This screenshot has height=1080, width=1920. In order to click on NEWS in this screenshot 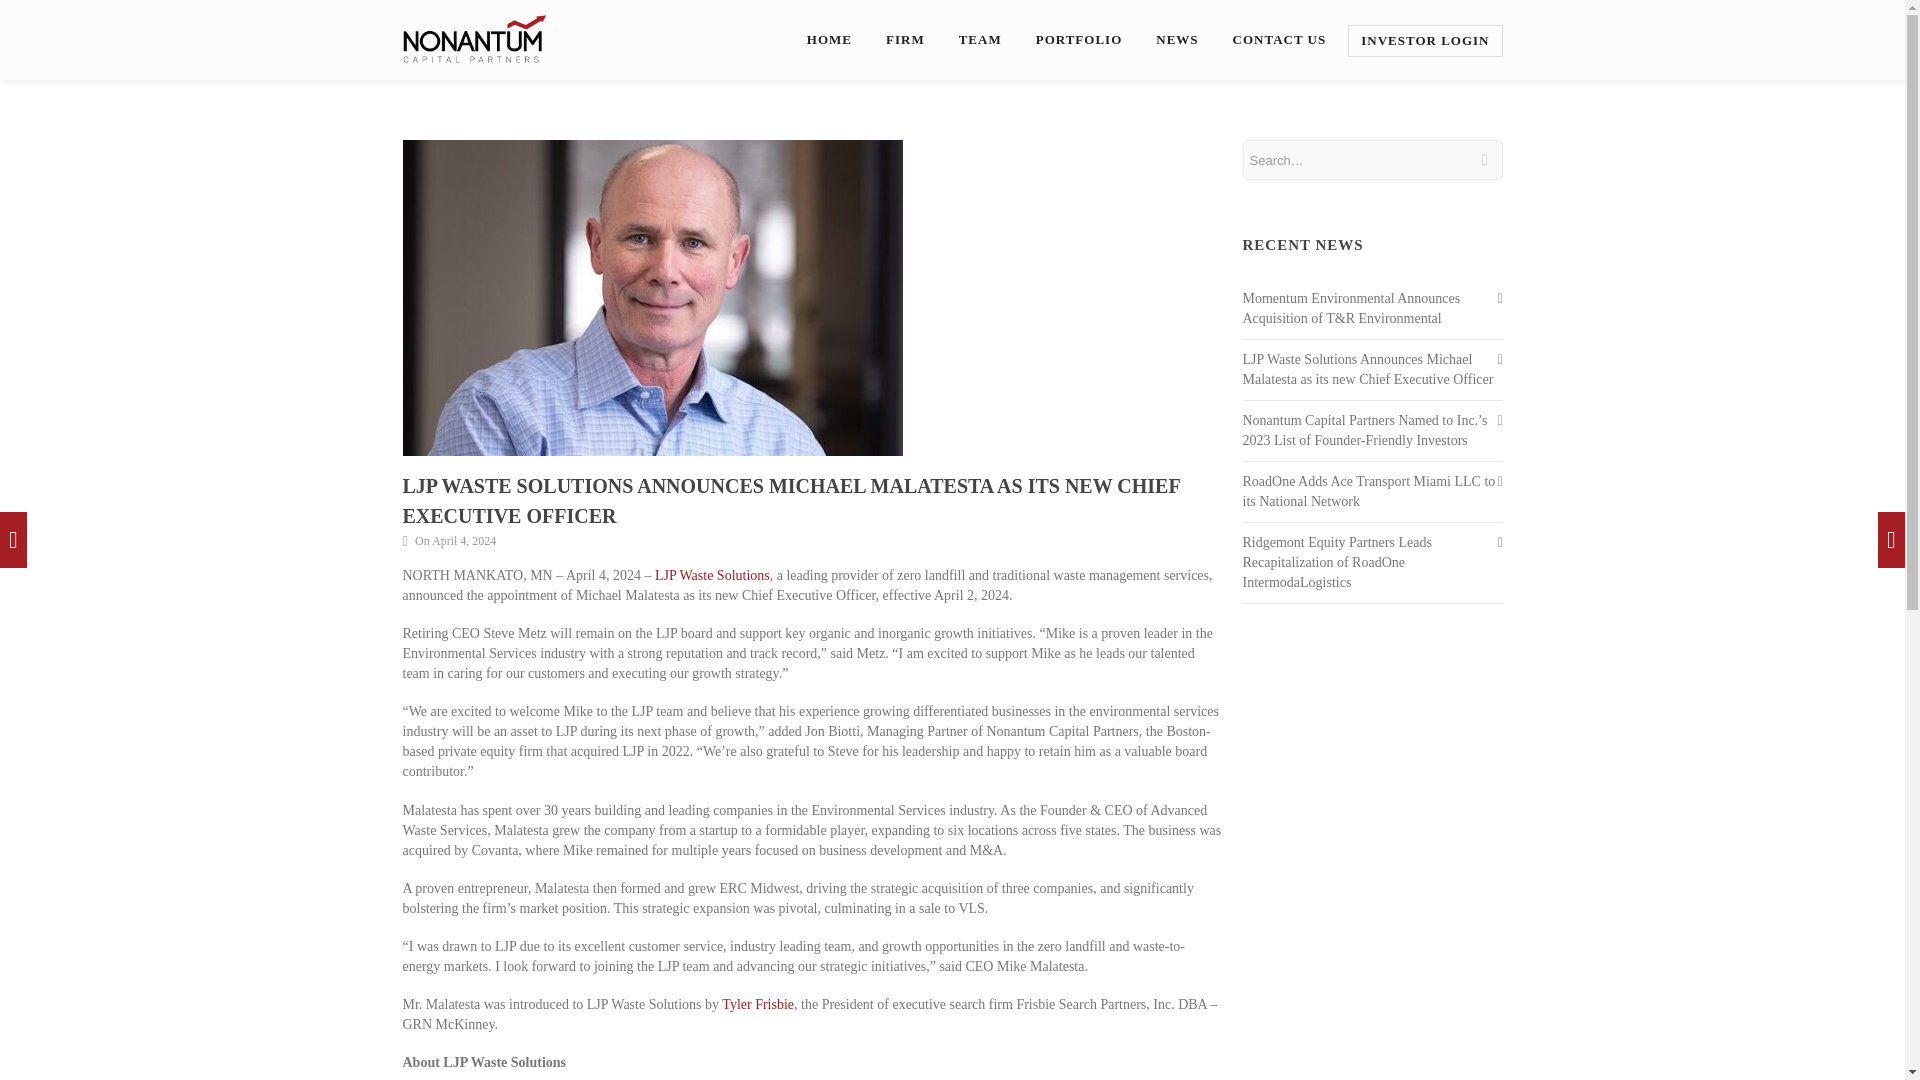, I will do `click(1176, 40)`.